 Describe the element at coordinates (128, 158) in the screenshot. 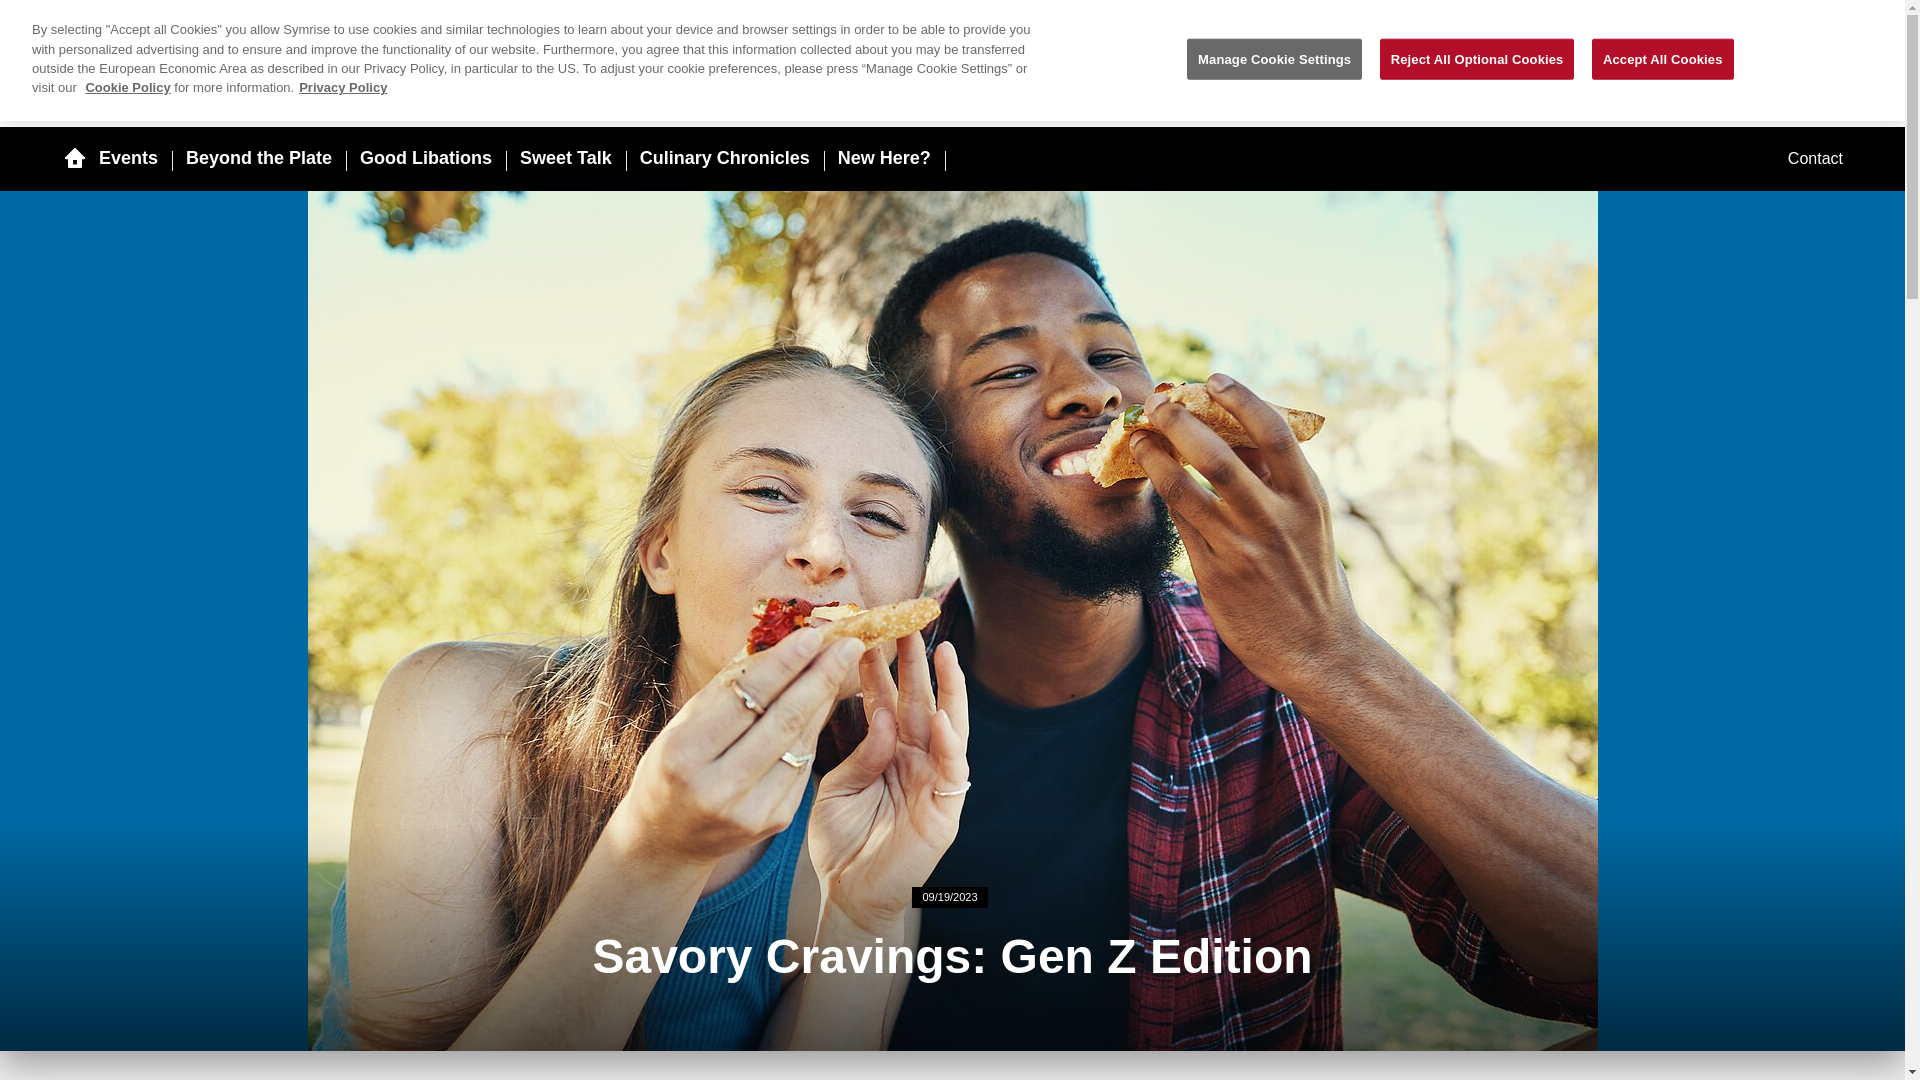

I see `Events` at that location.